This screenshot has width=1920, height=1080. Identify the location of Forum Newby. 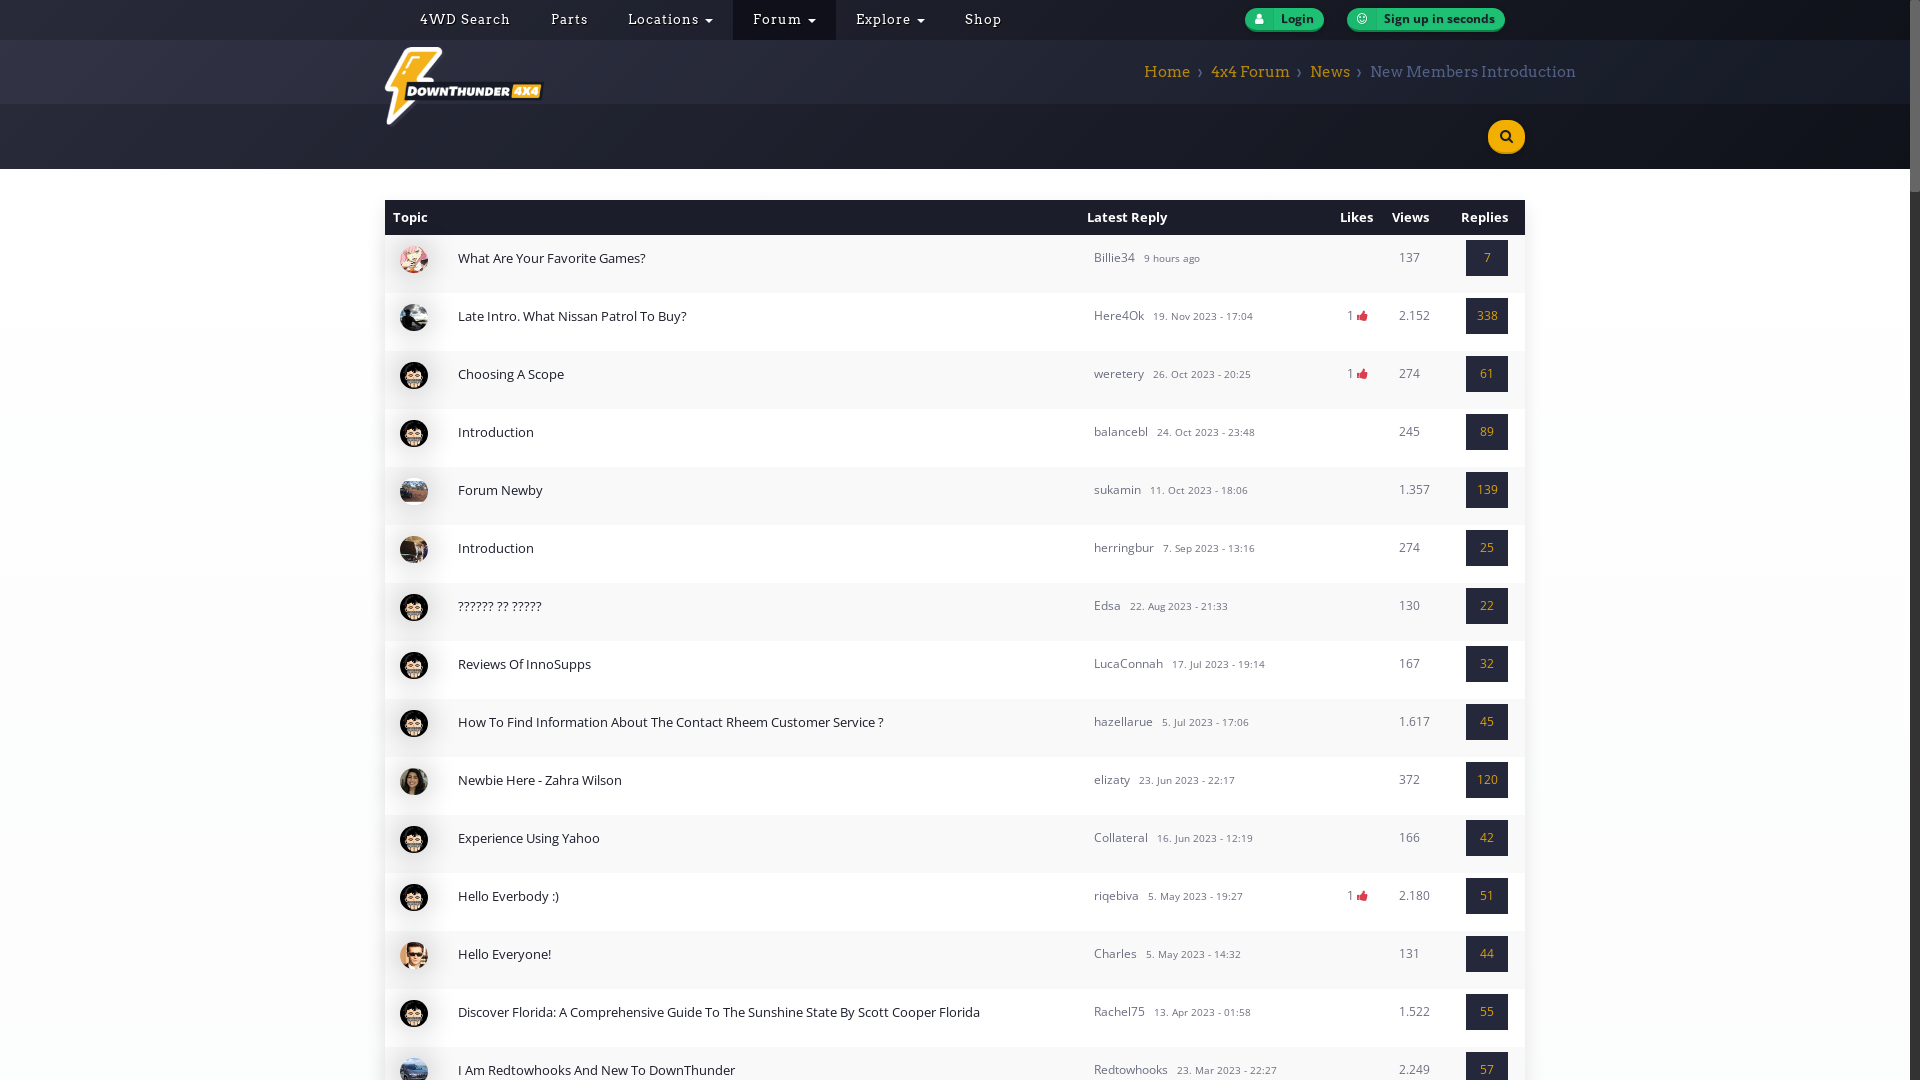
(500, 490).